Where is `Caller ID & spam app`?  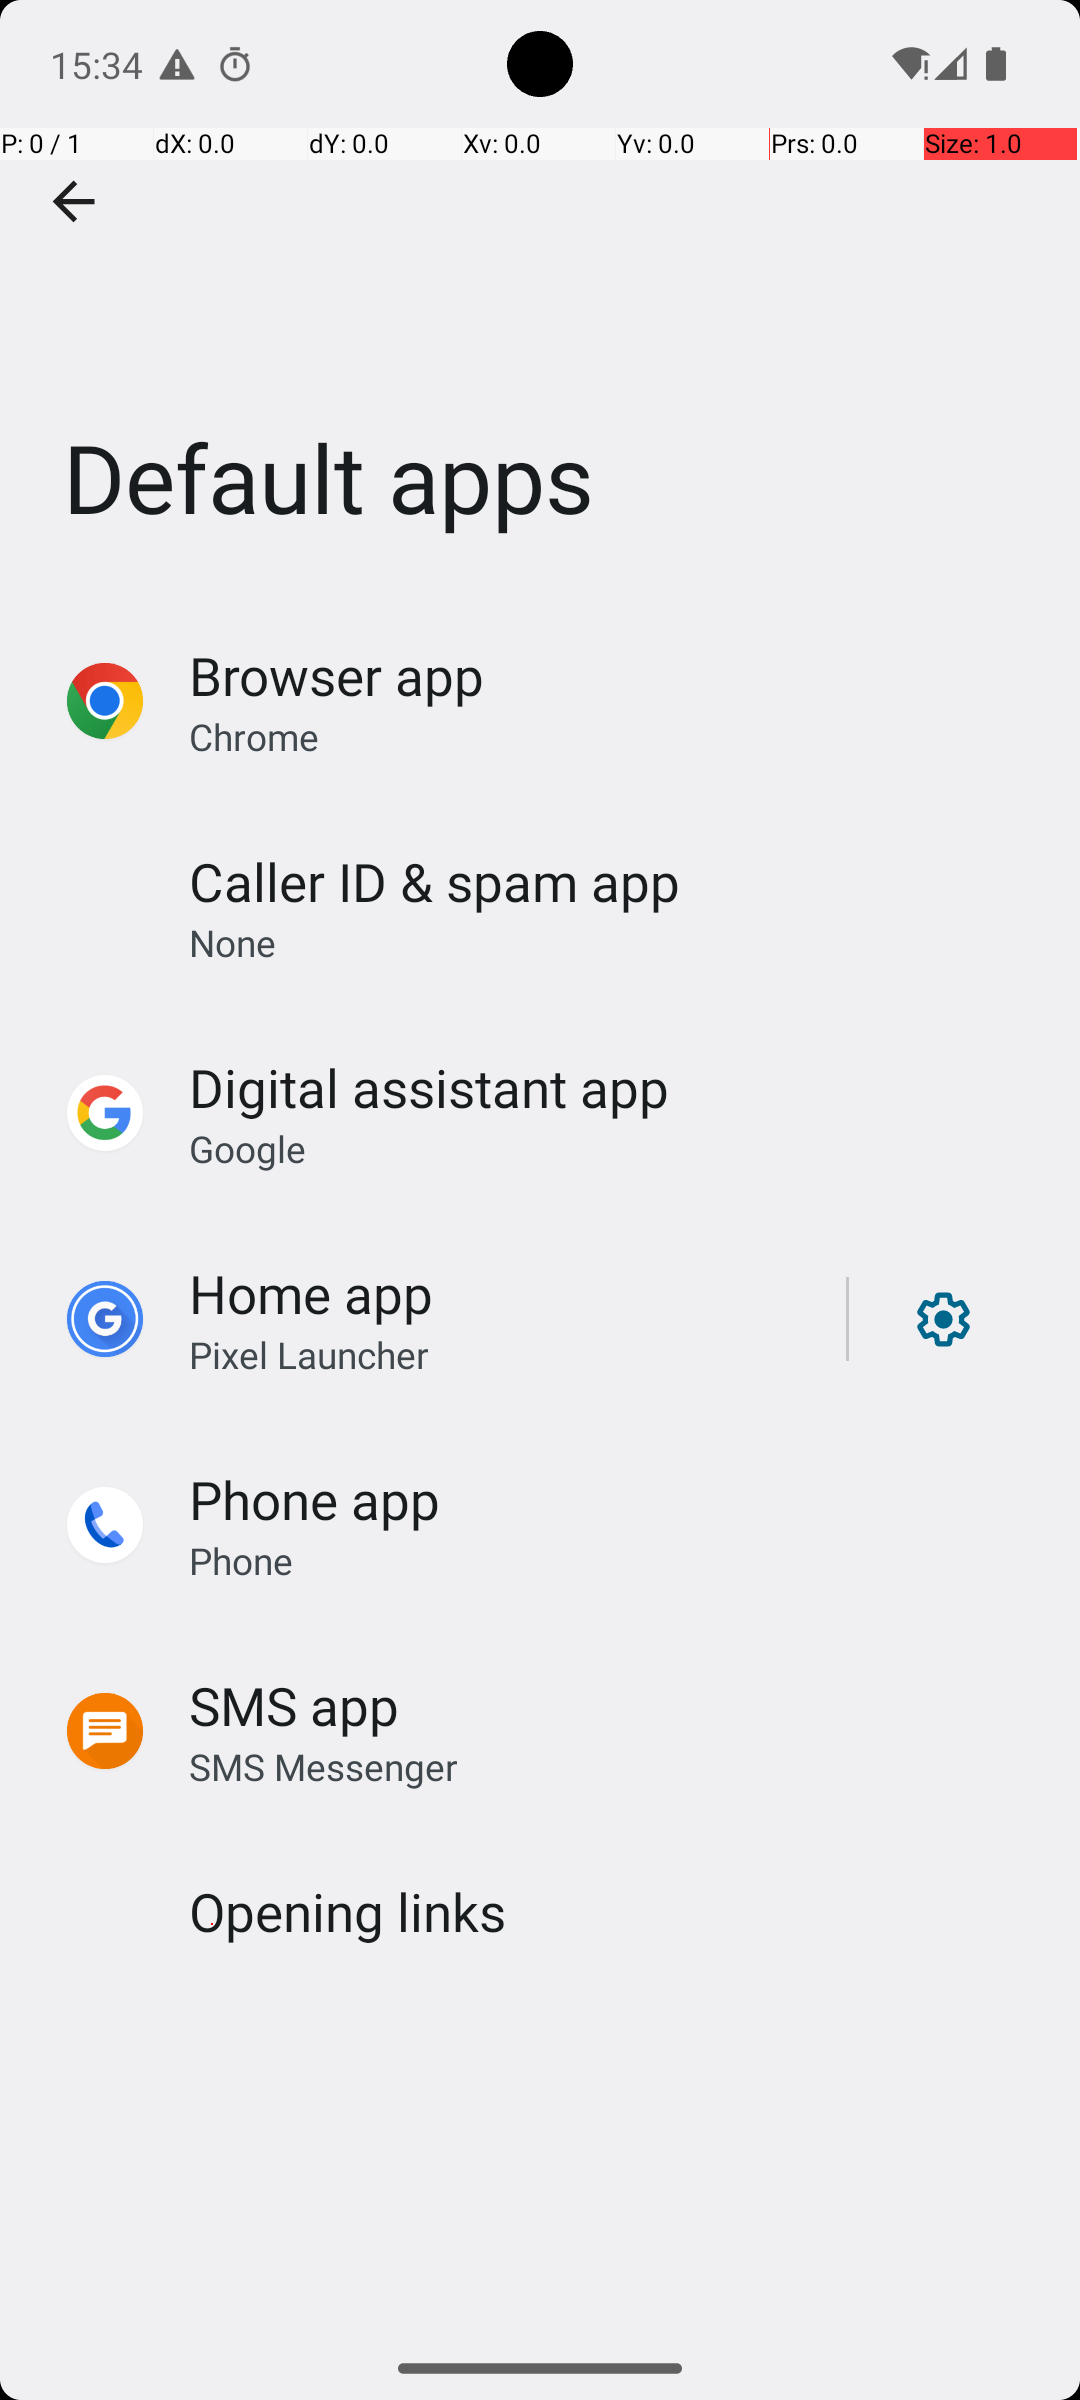
Caller ID & spam app is located at coordinates (434, 882).